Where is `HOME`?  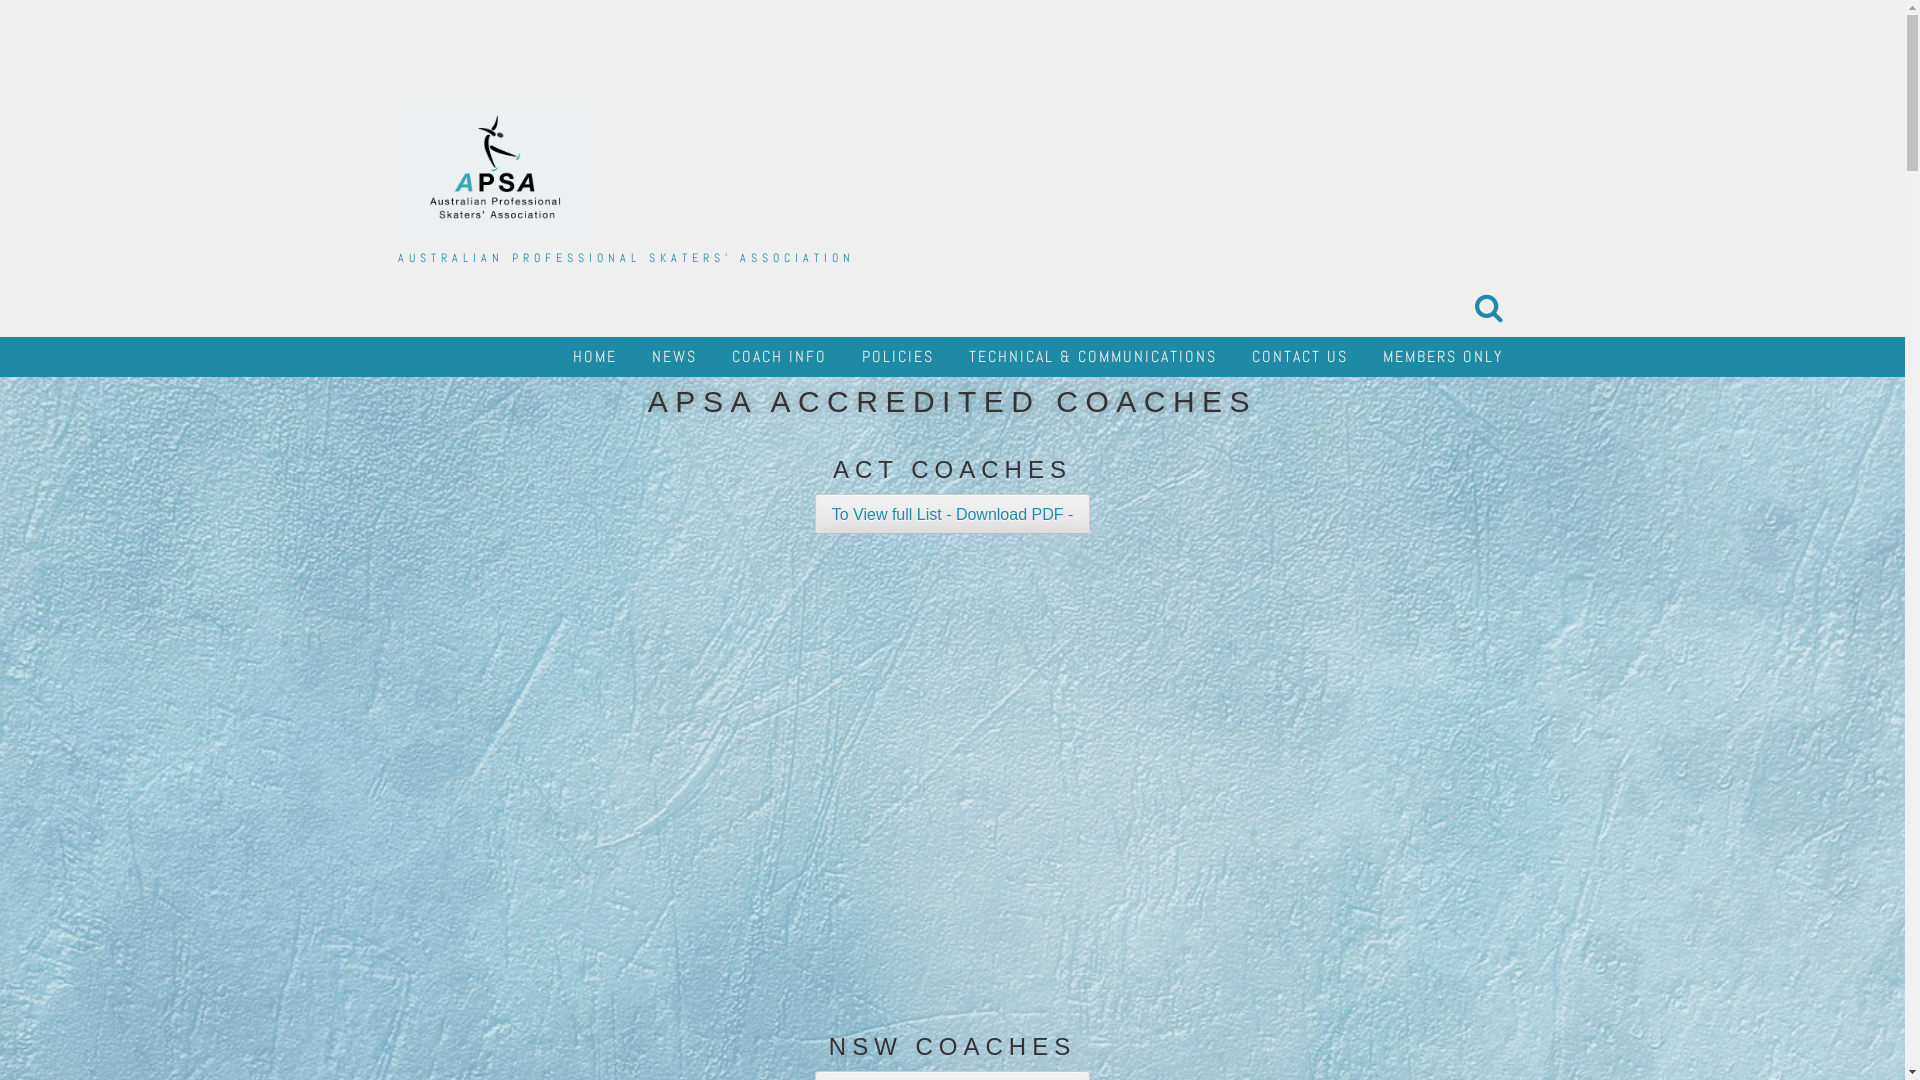 HOME is located at coordinates (594, 357).